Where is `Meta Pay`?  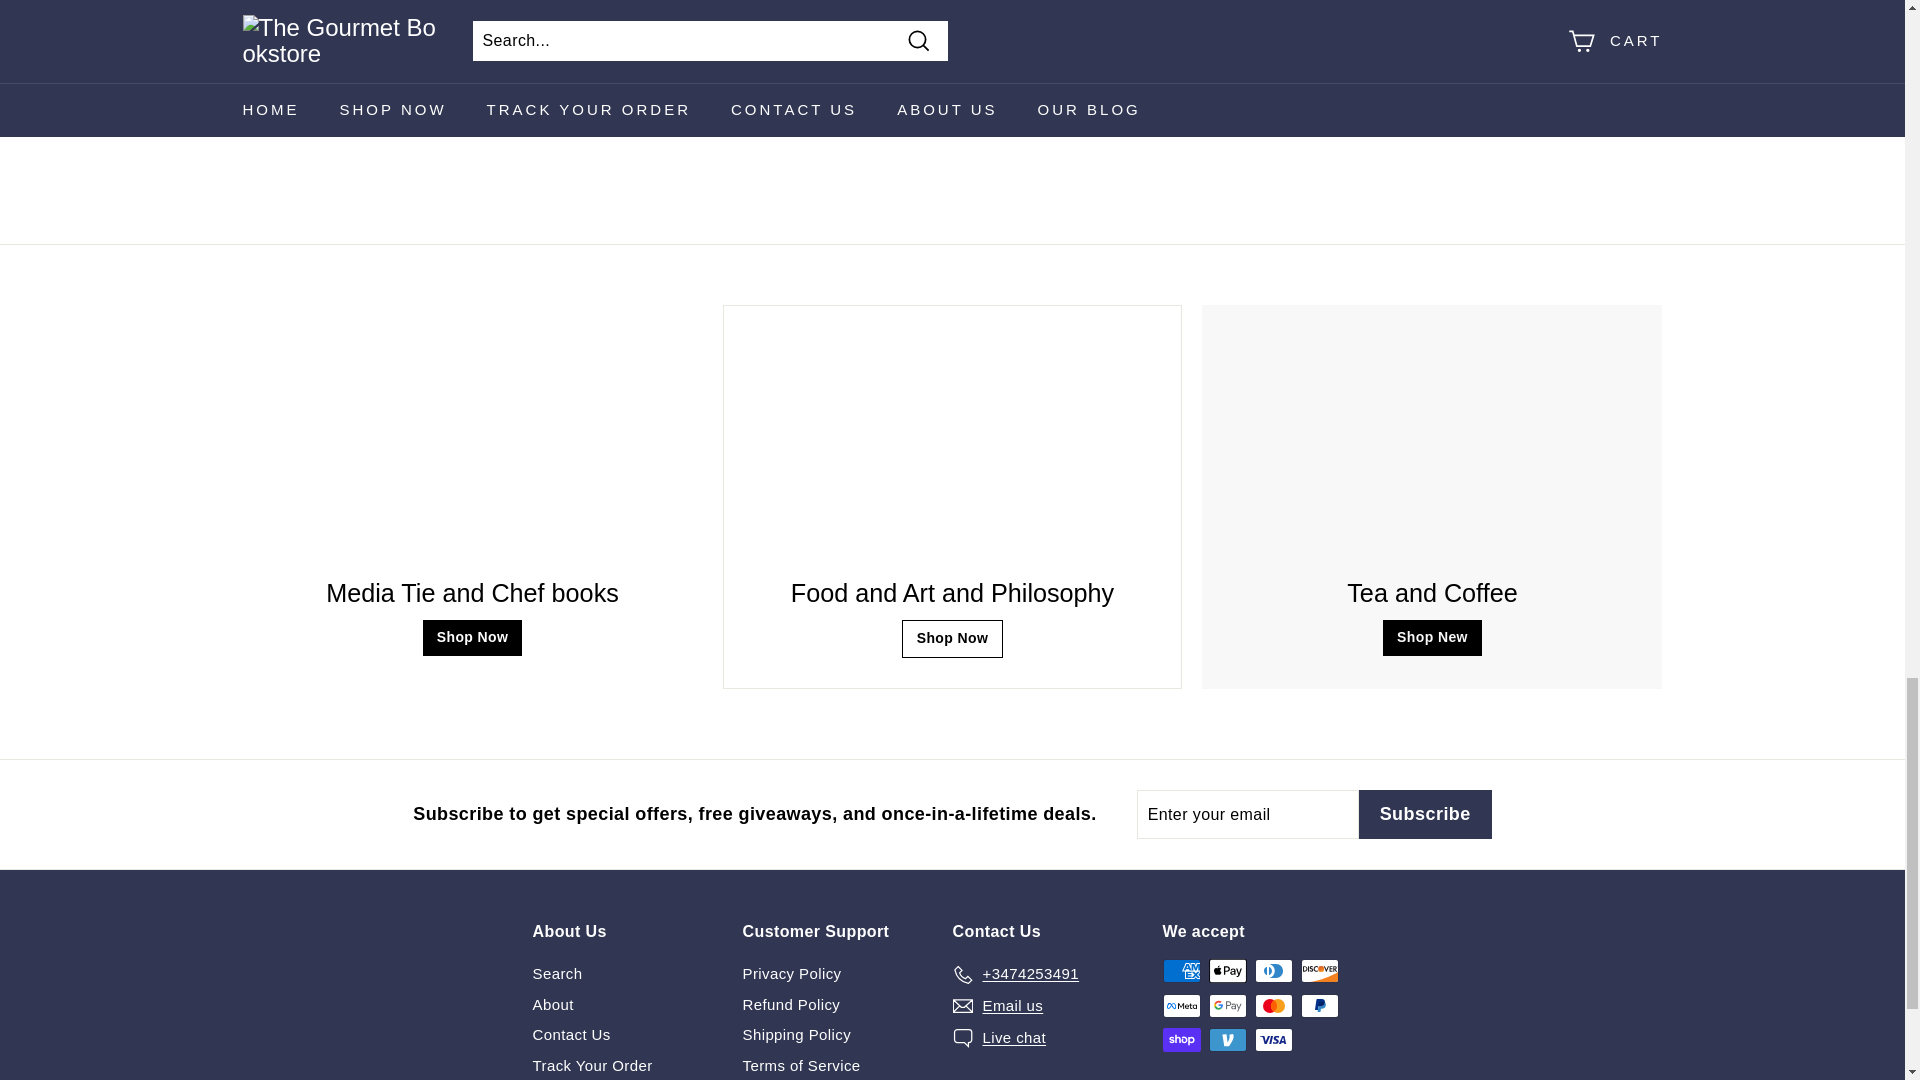 Meta Pay is located at coordinates (1180, 1006).